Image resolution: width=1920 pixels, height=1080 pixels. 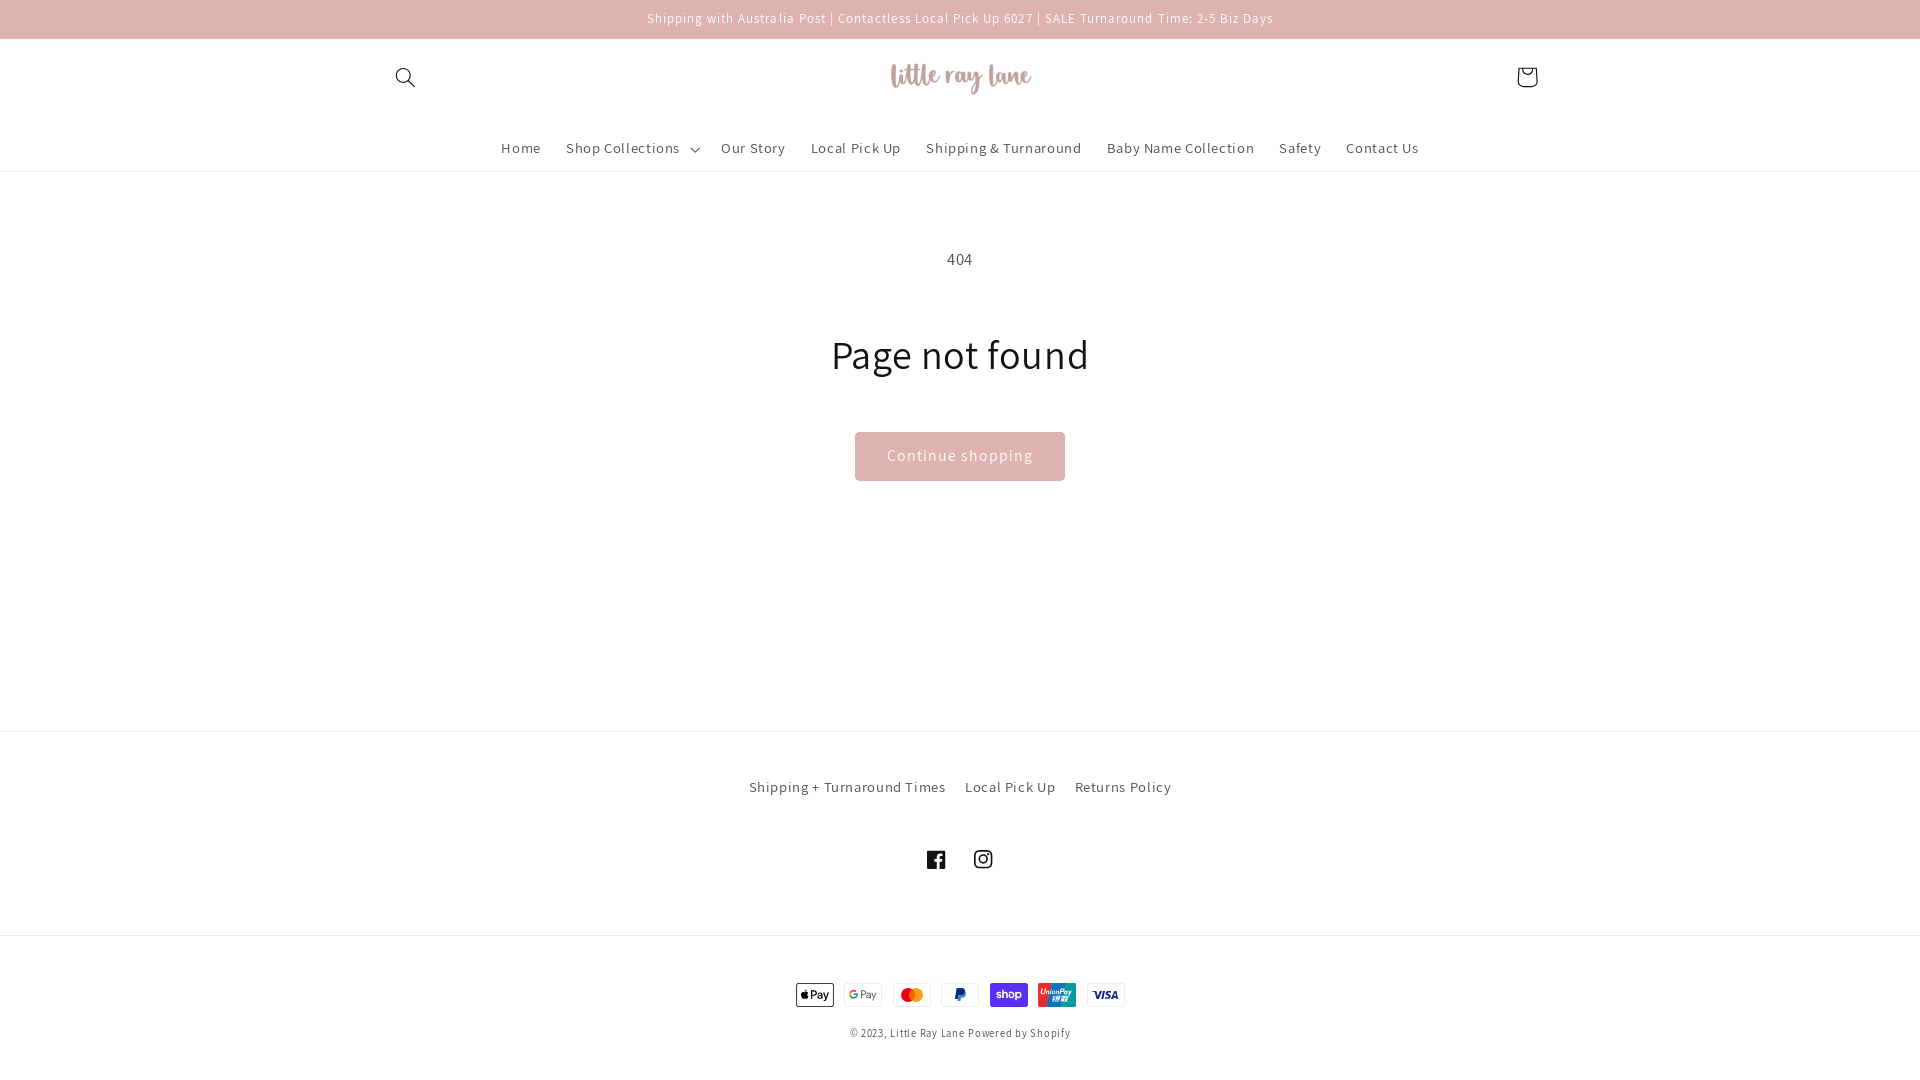 I want to click on Continue shopping, so click(x=960, y=456).